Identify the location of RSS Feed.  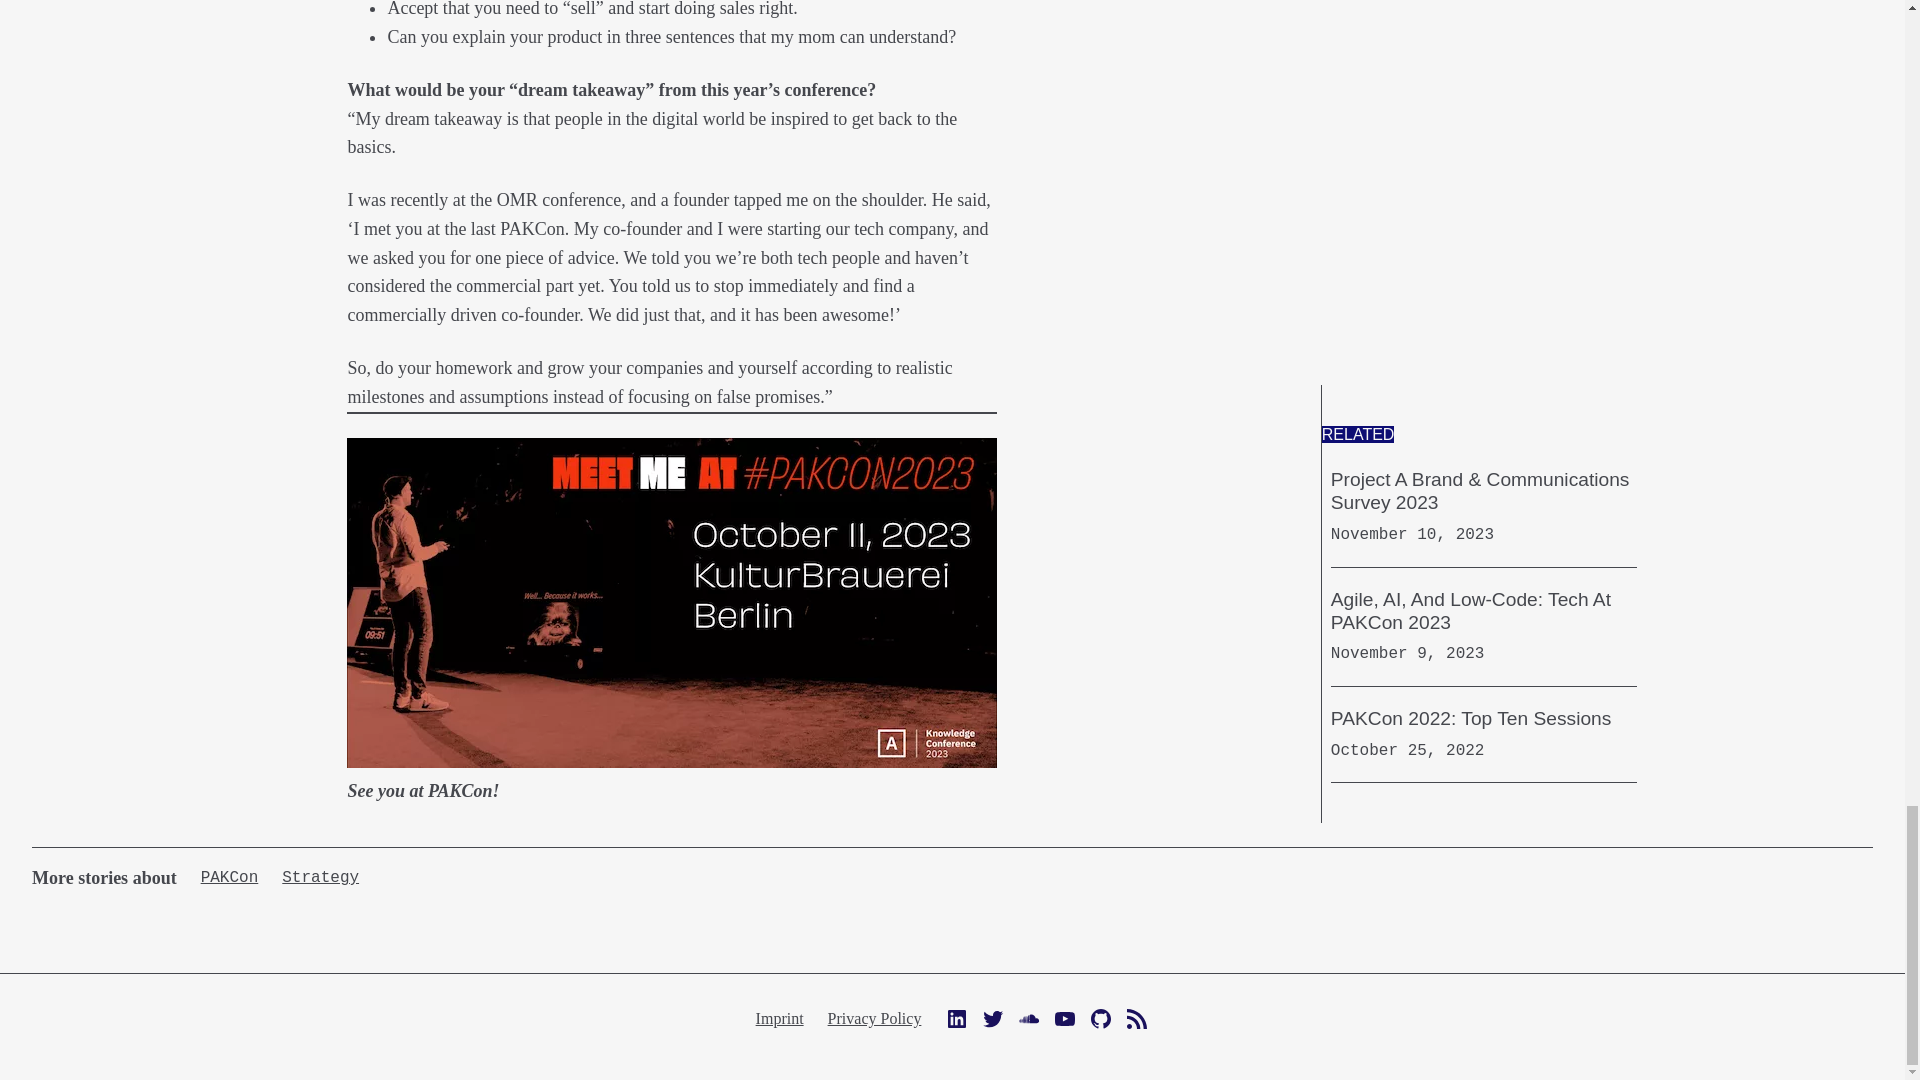
(1136, 1018).